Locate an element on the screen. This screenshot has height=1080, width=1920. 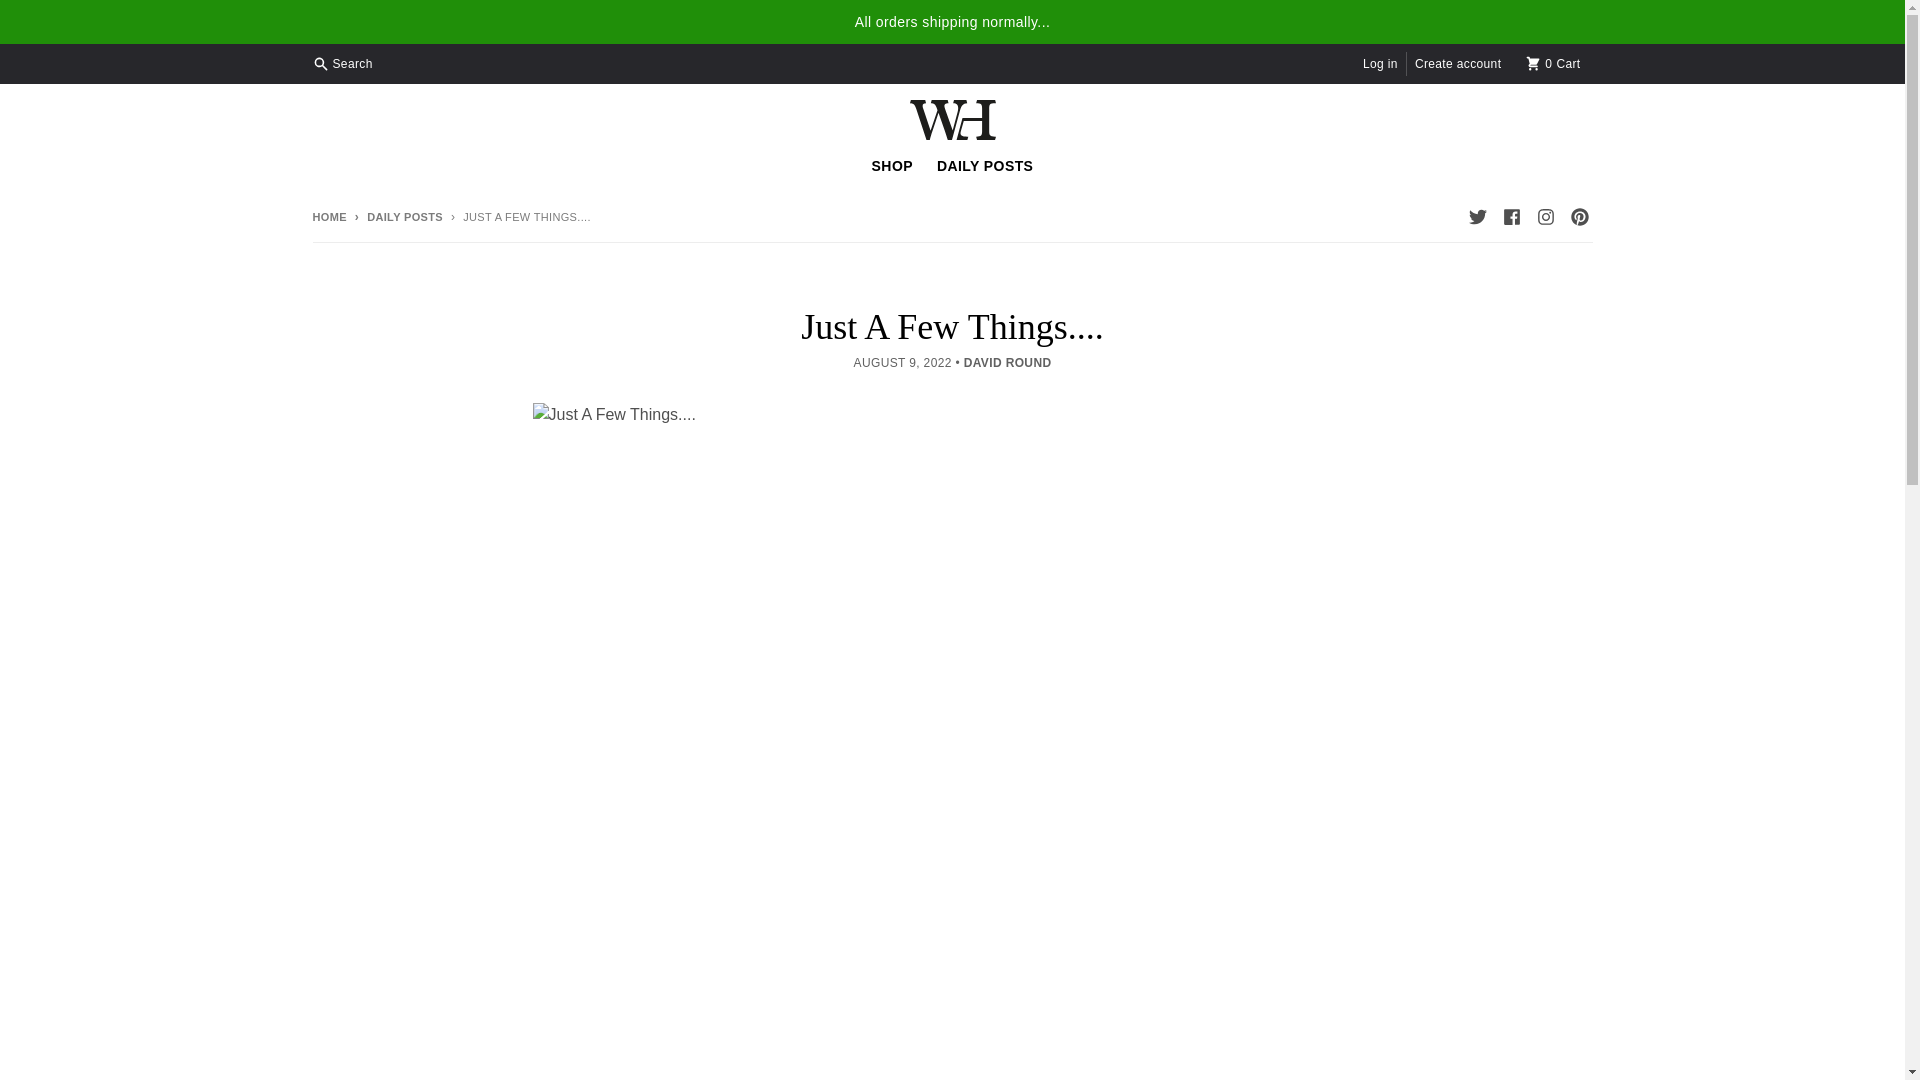
Log in is located at coordinates (328, 216).